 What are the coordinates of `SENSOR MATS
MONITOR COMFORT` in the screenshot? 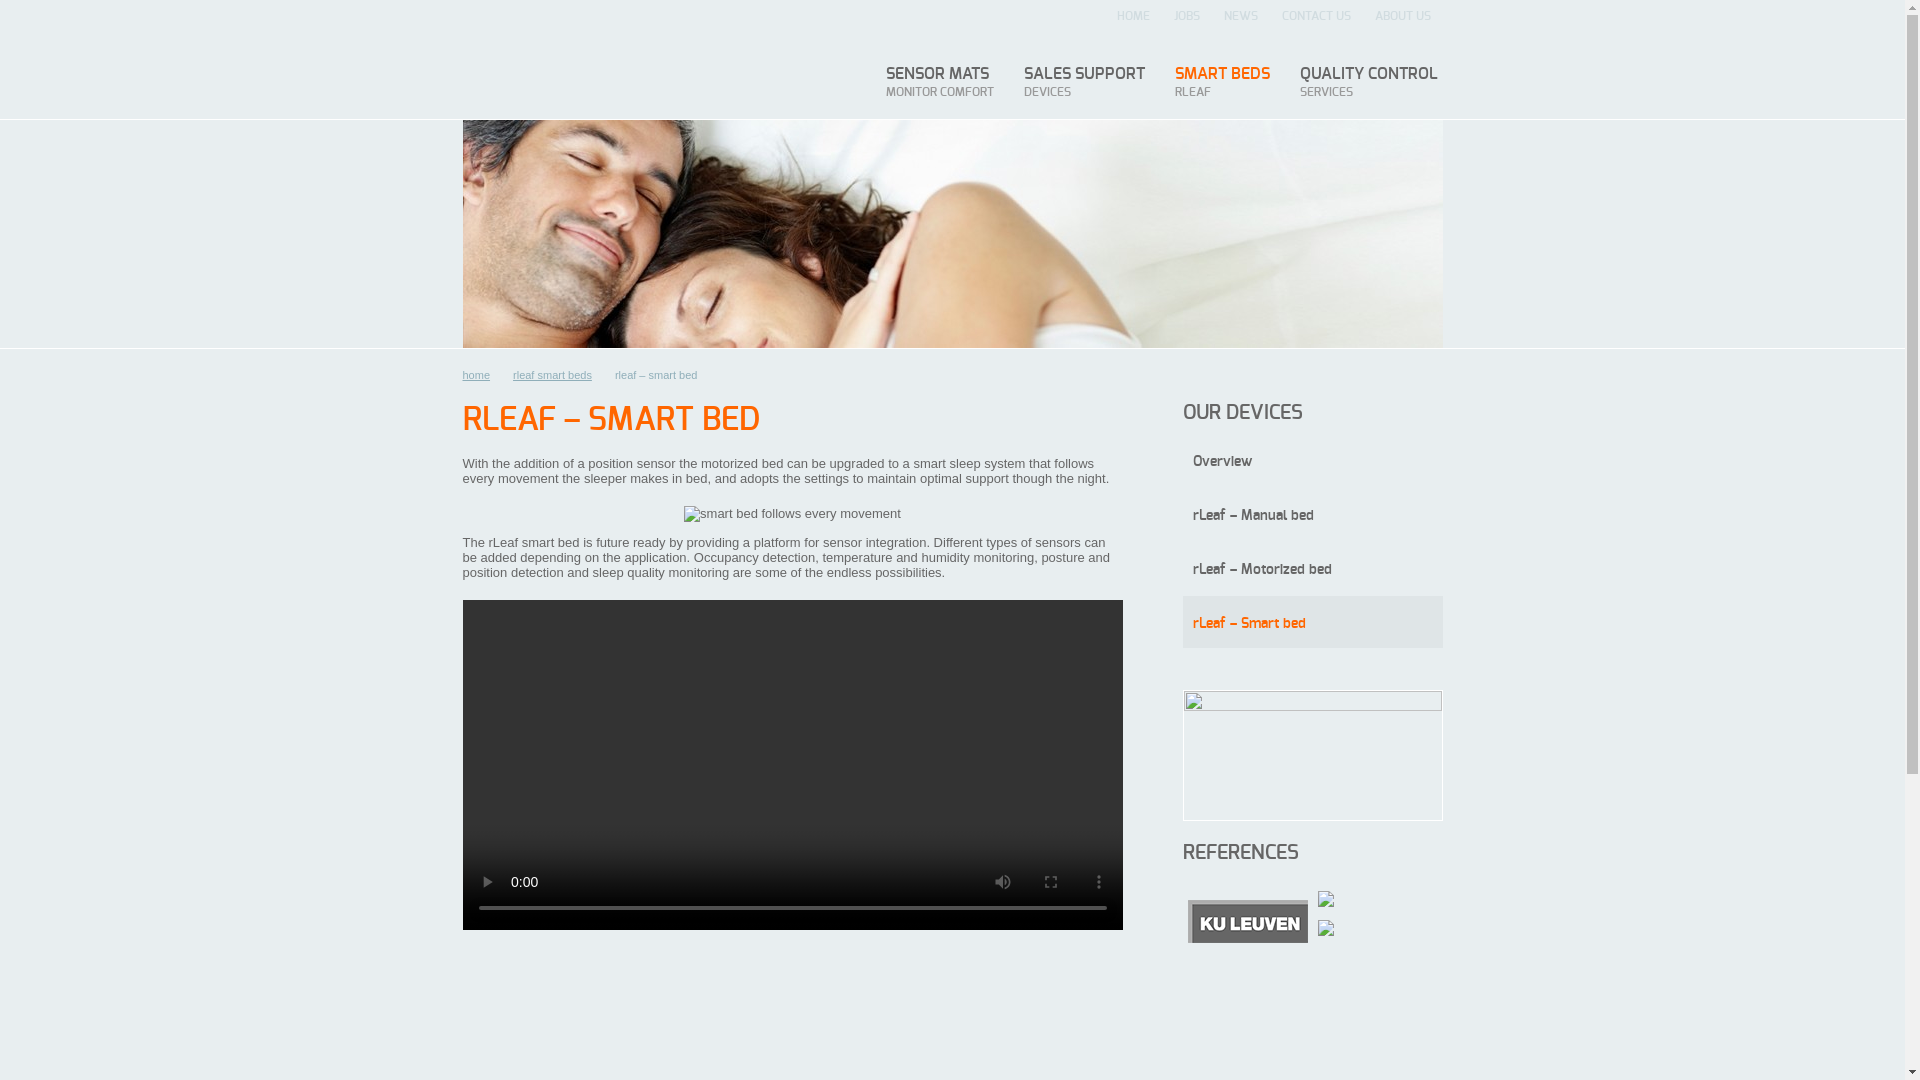 It's located at (939, 82).